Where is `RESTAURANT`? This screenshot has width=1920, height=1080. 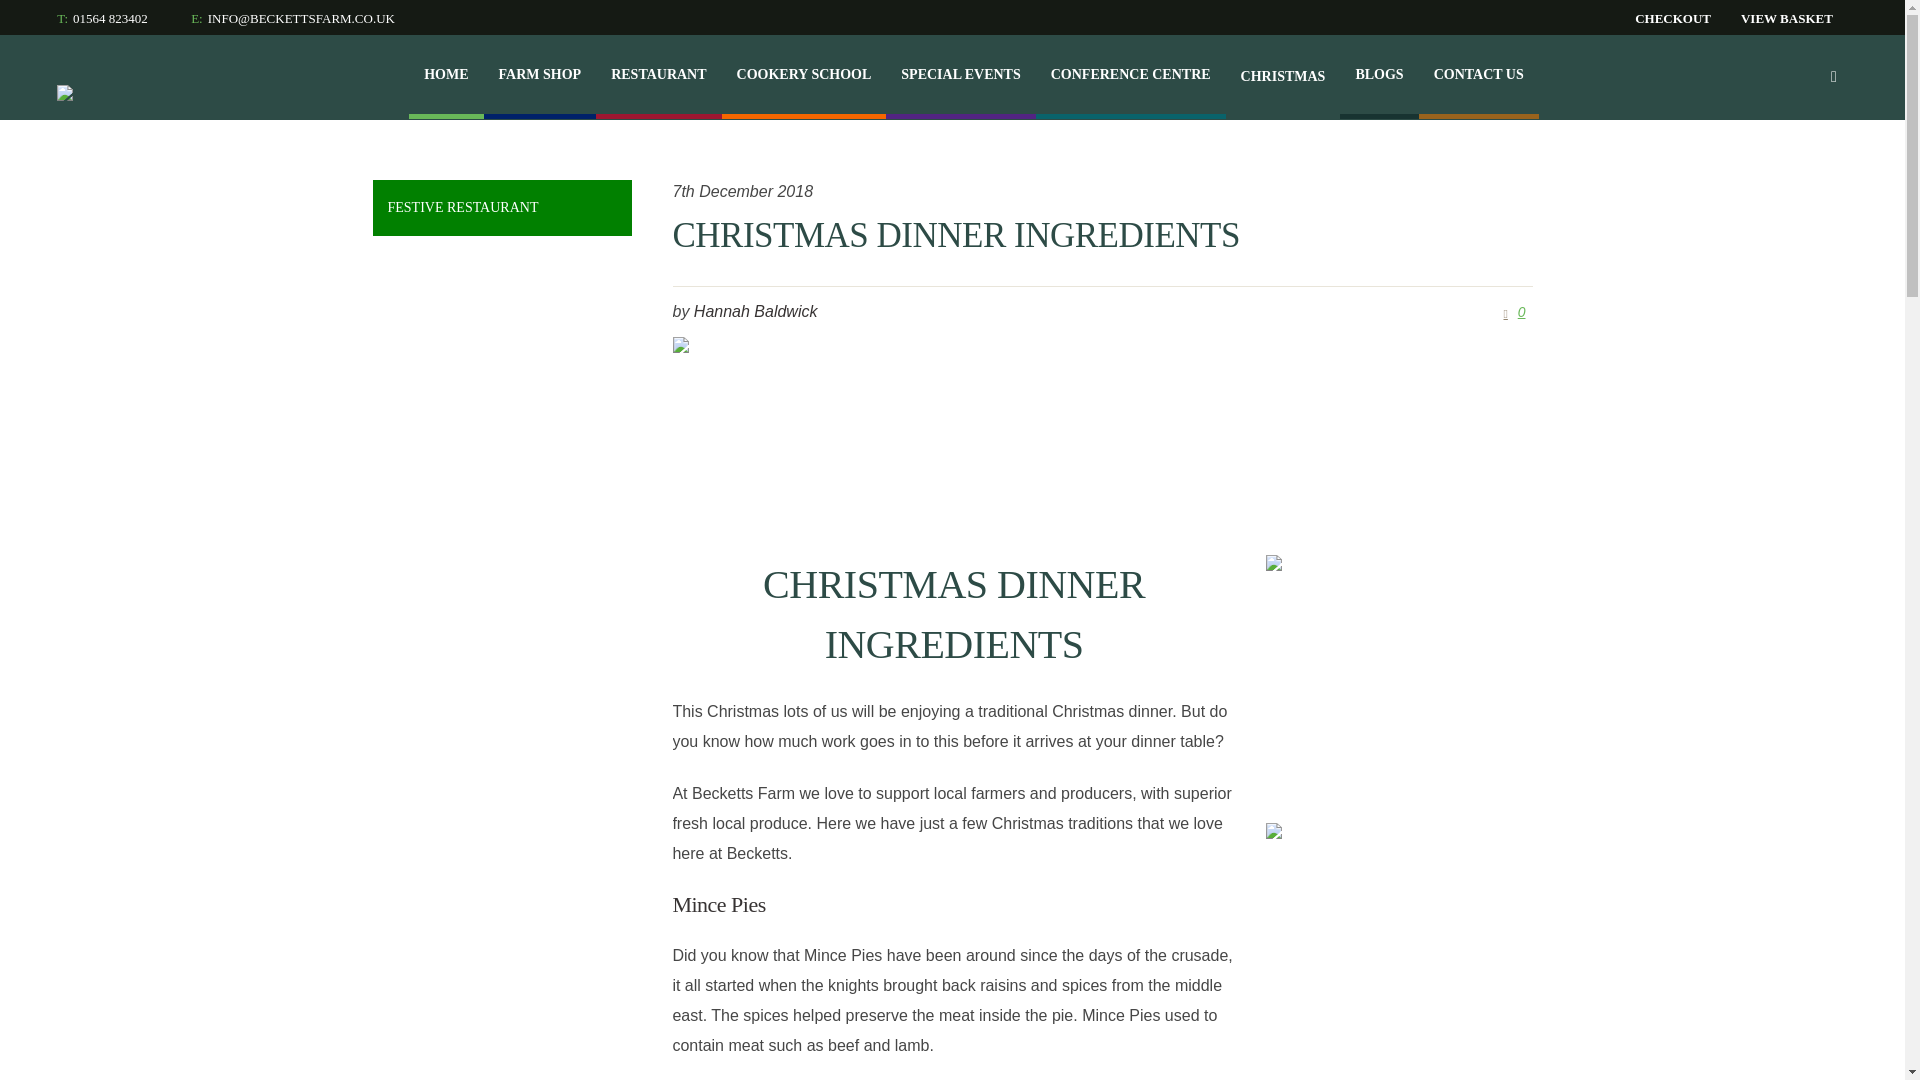 RESTAURANT is located at coordinates (658, 74).